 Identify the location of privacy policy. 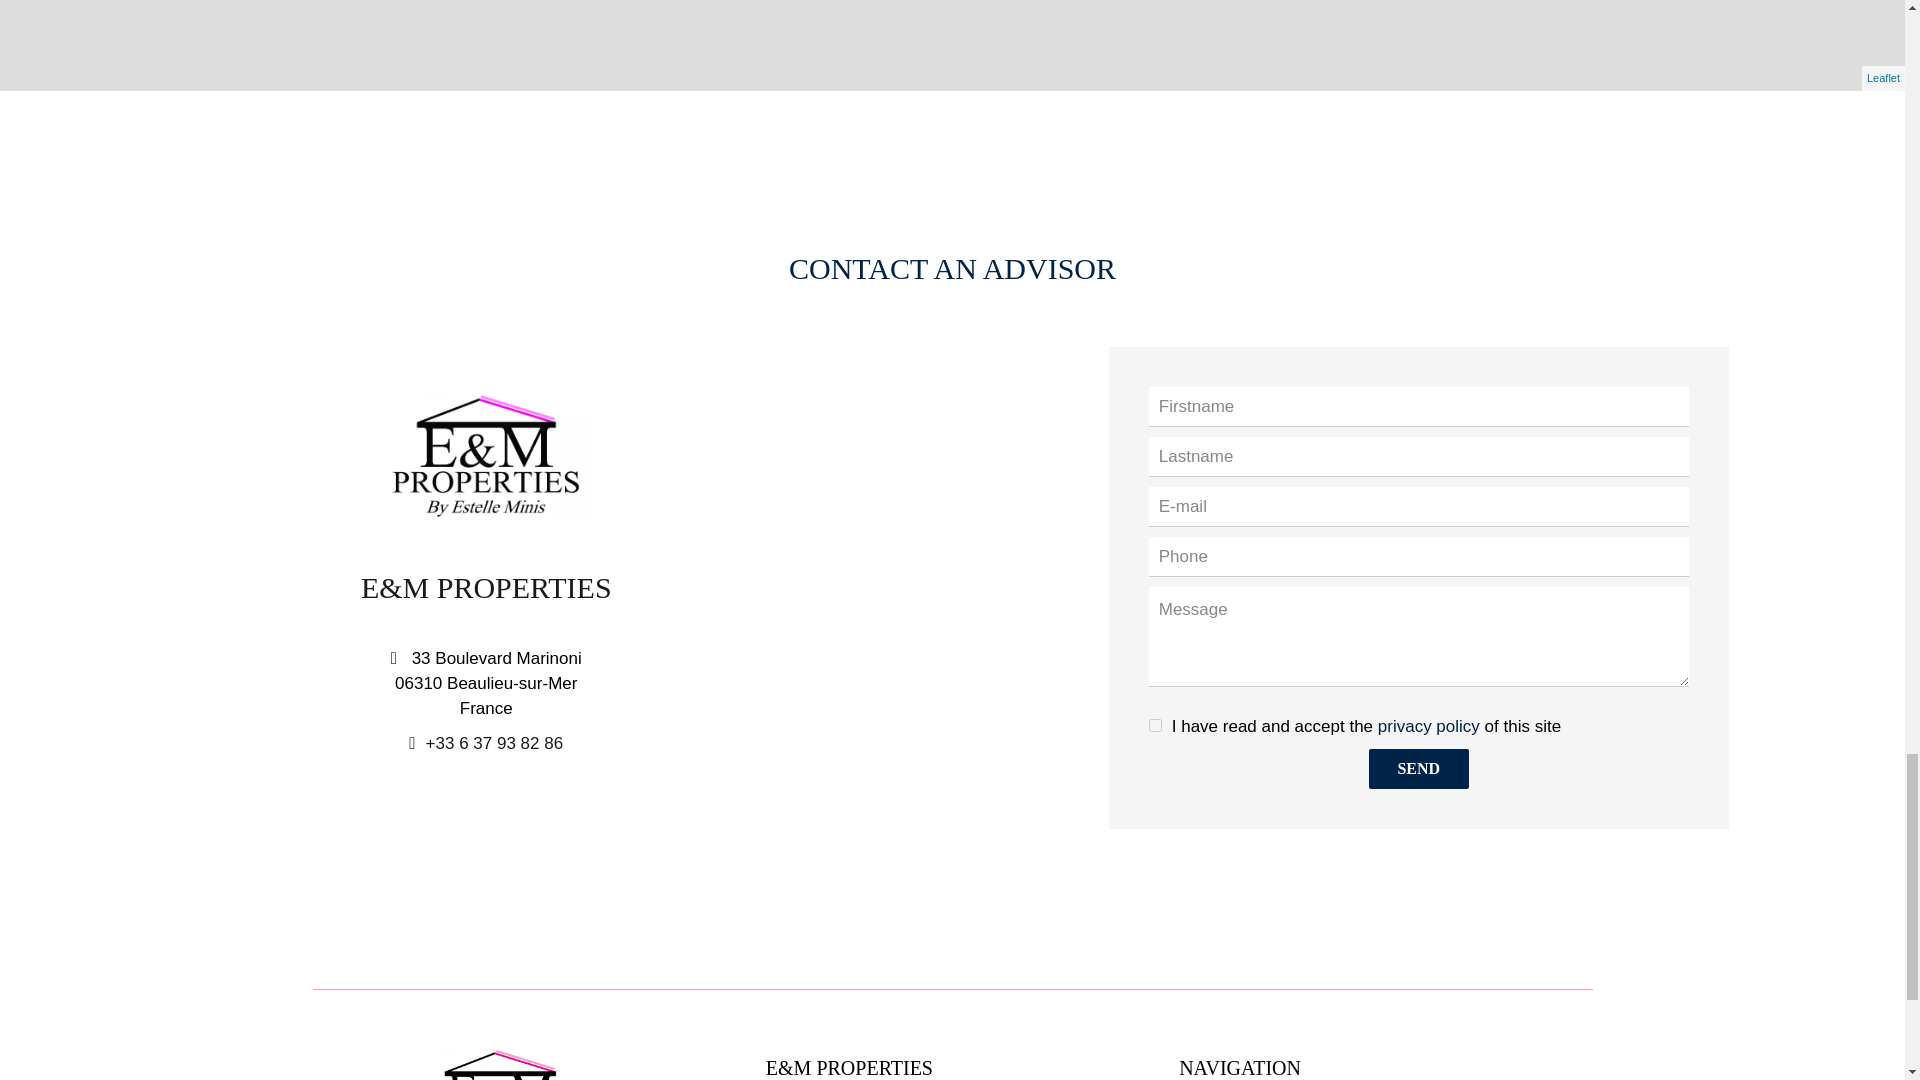
(1429, 726).